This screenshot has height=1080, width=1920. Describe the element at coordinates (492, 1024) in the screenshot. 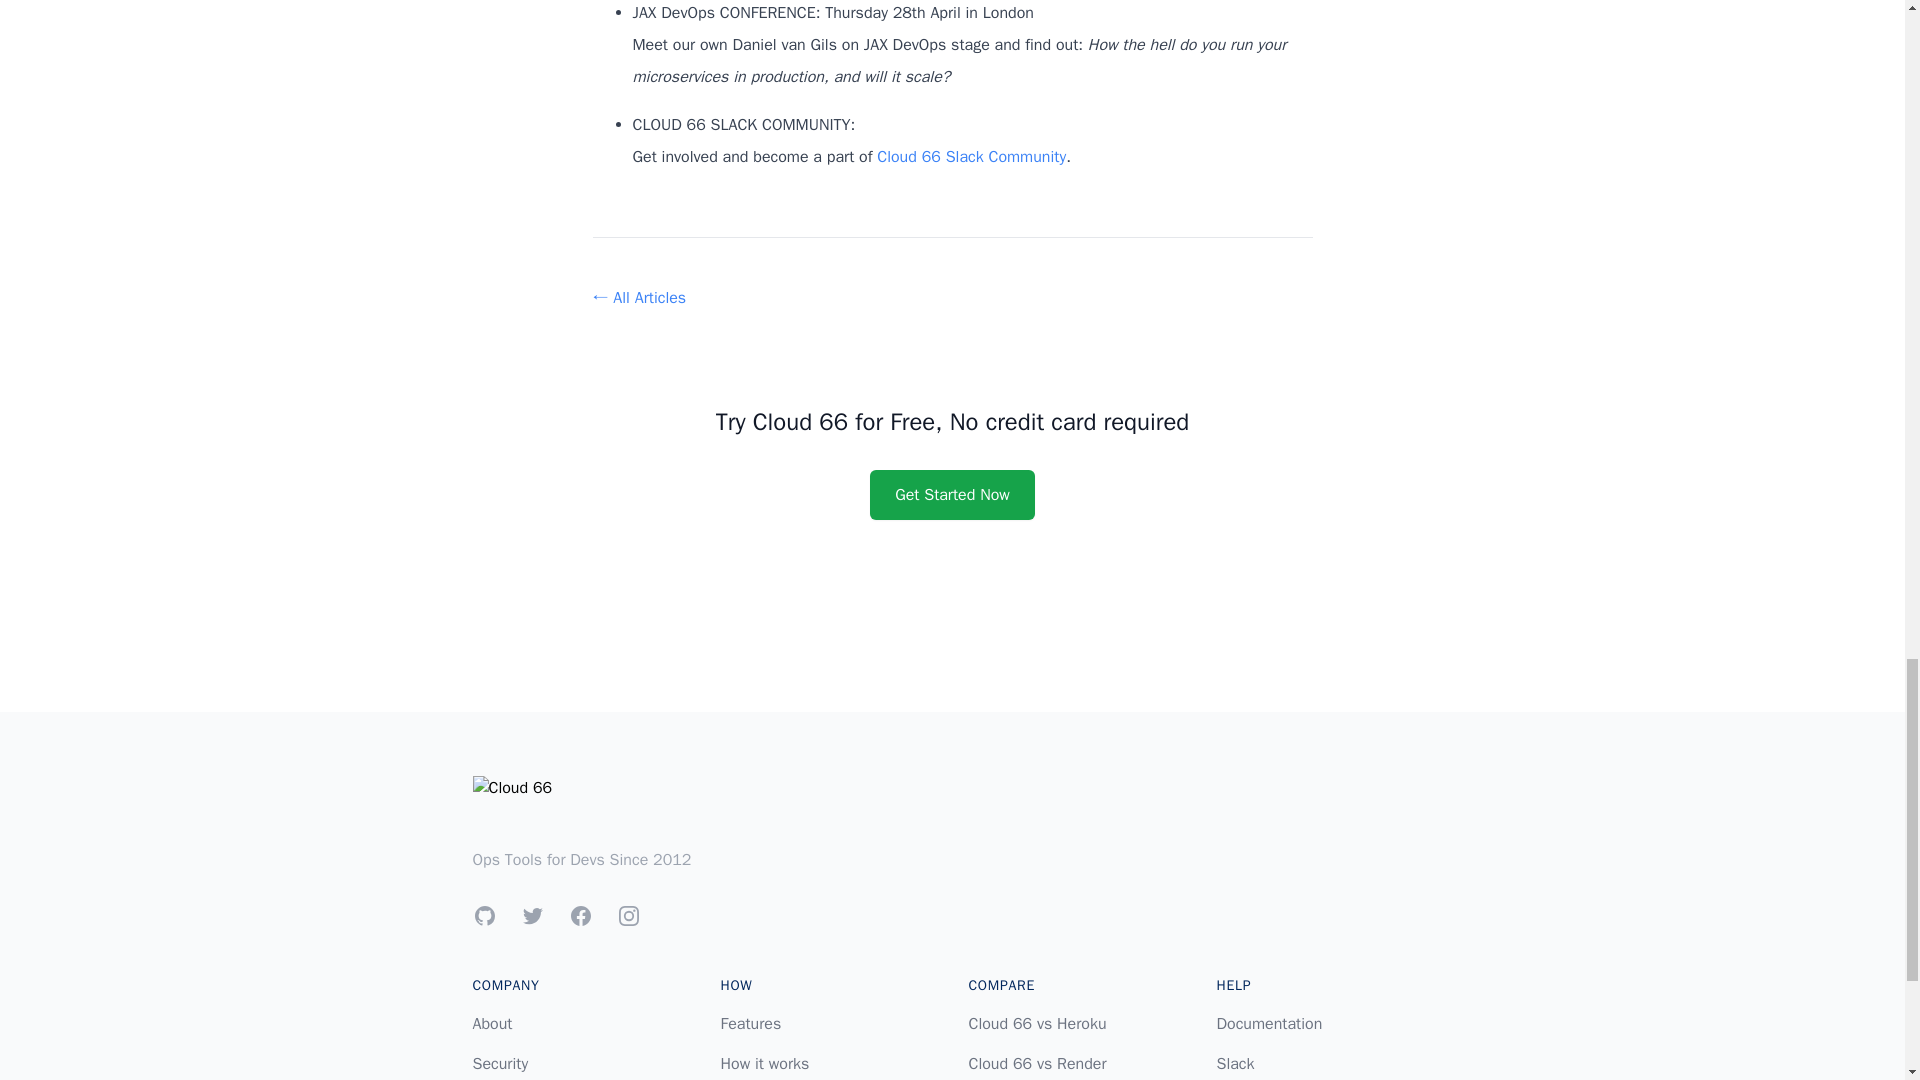

I see `About` at that location.